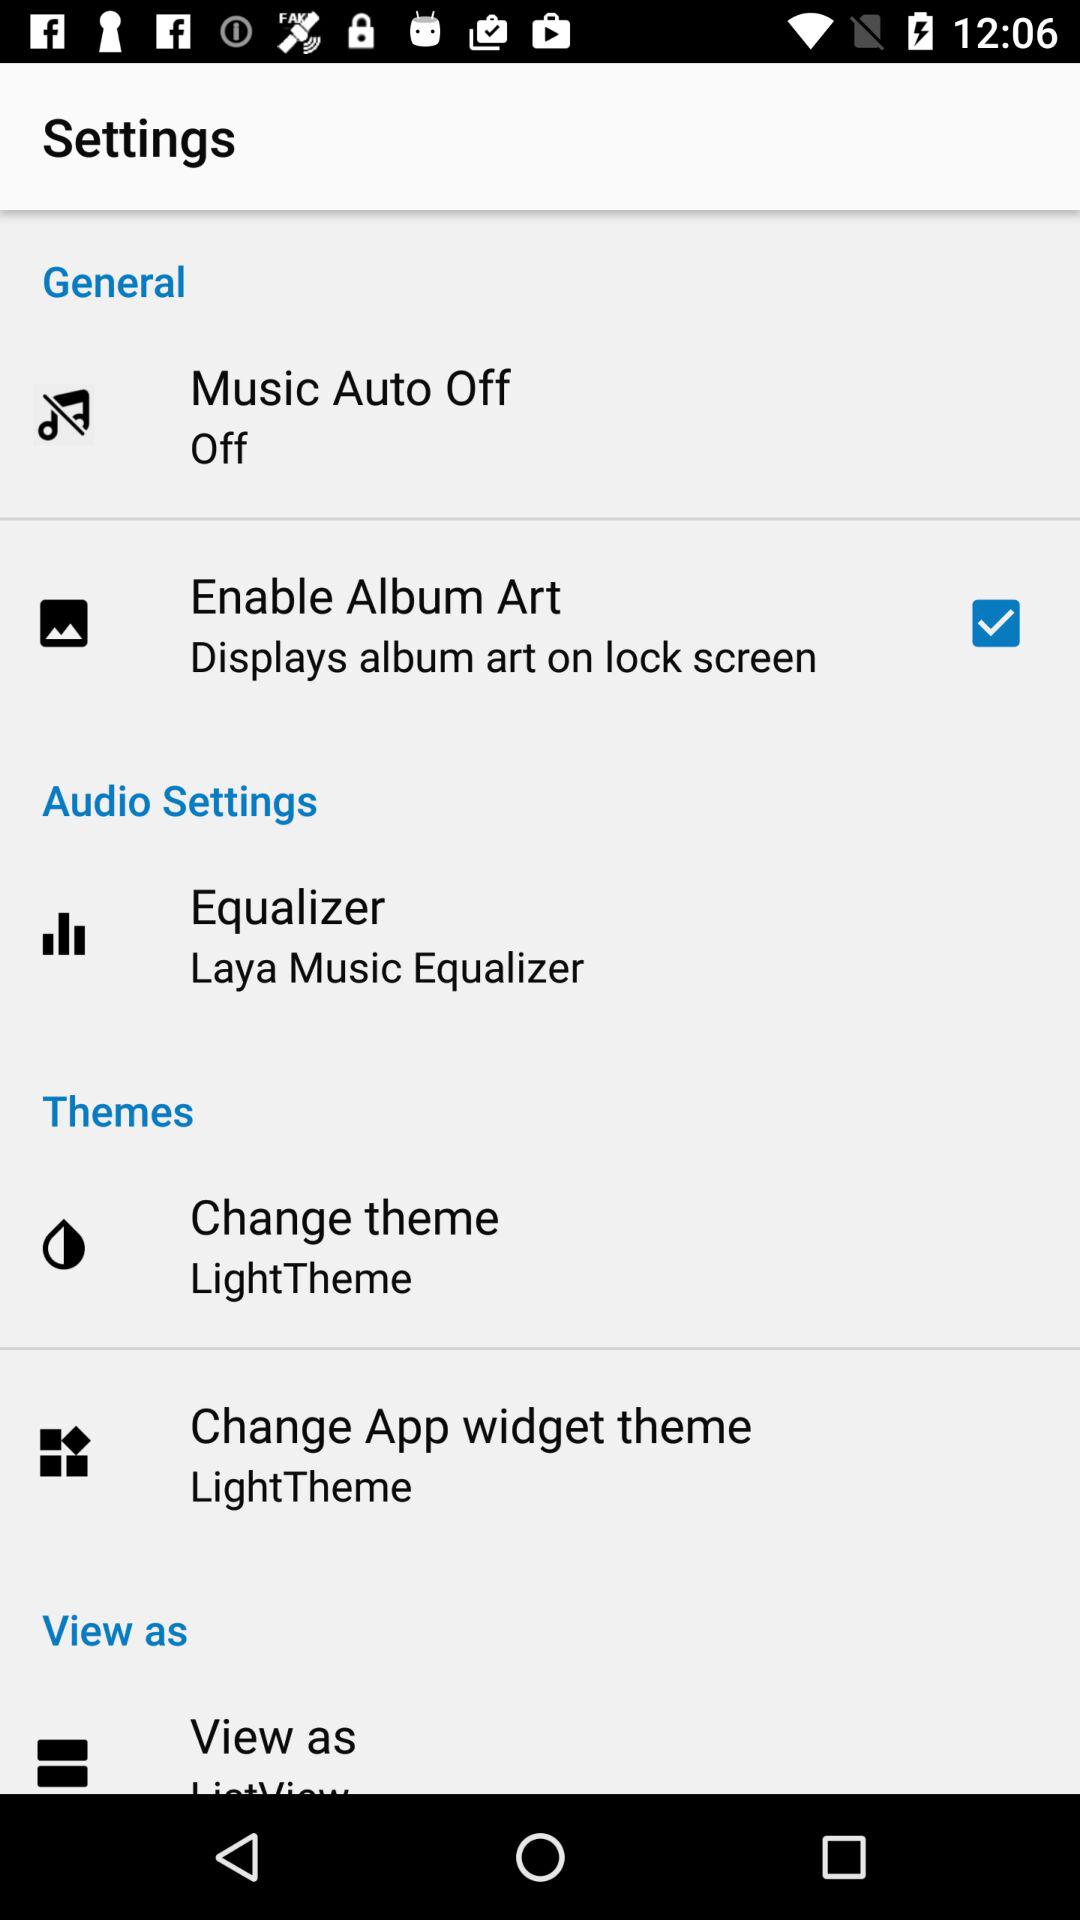 The image size is (1080, 1920). What do you see at coordinates (470, 1424) in the screenshot?
I see `launch the item below the lighttheme` at bounding box center [470, 1424].